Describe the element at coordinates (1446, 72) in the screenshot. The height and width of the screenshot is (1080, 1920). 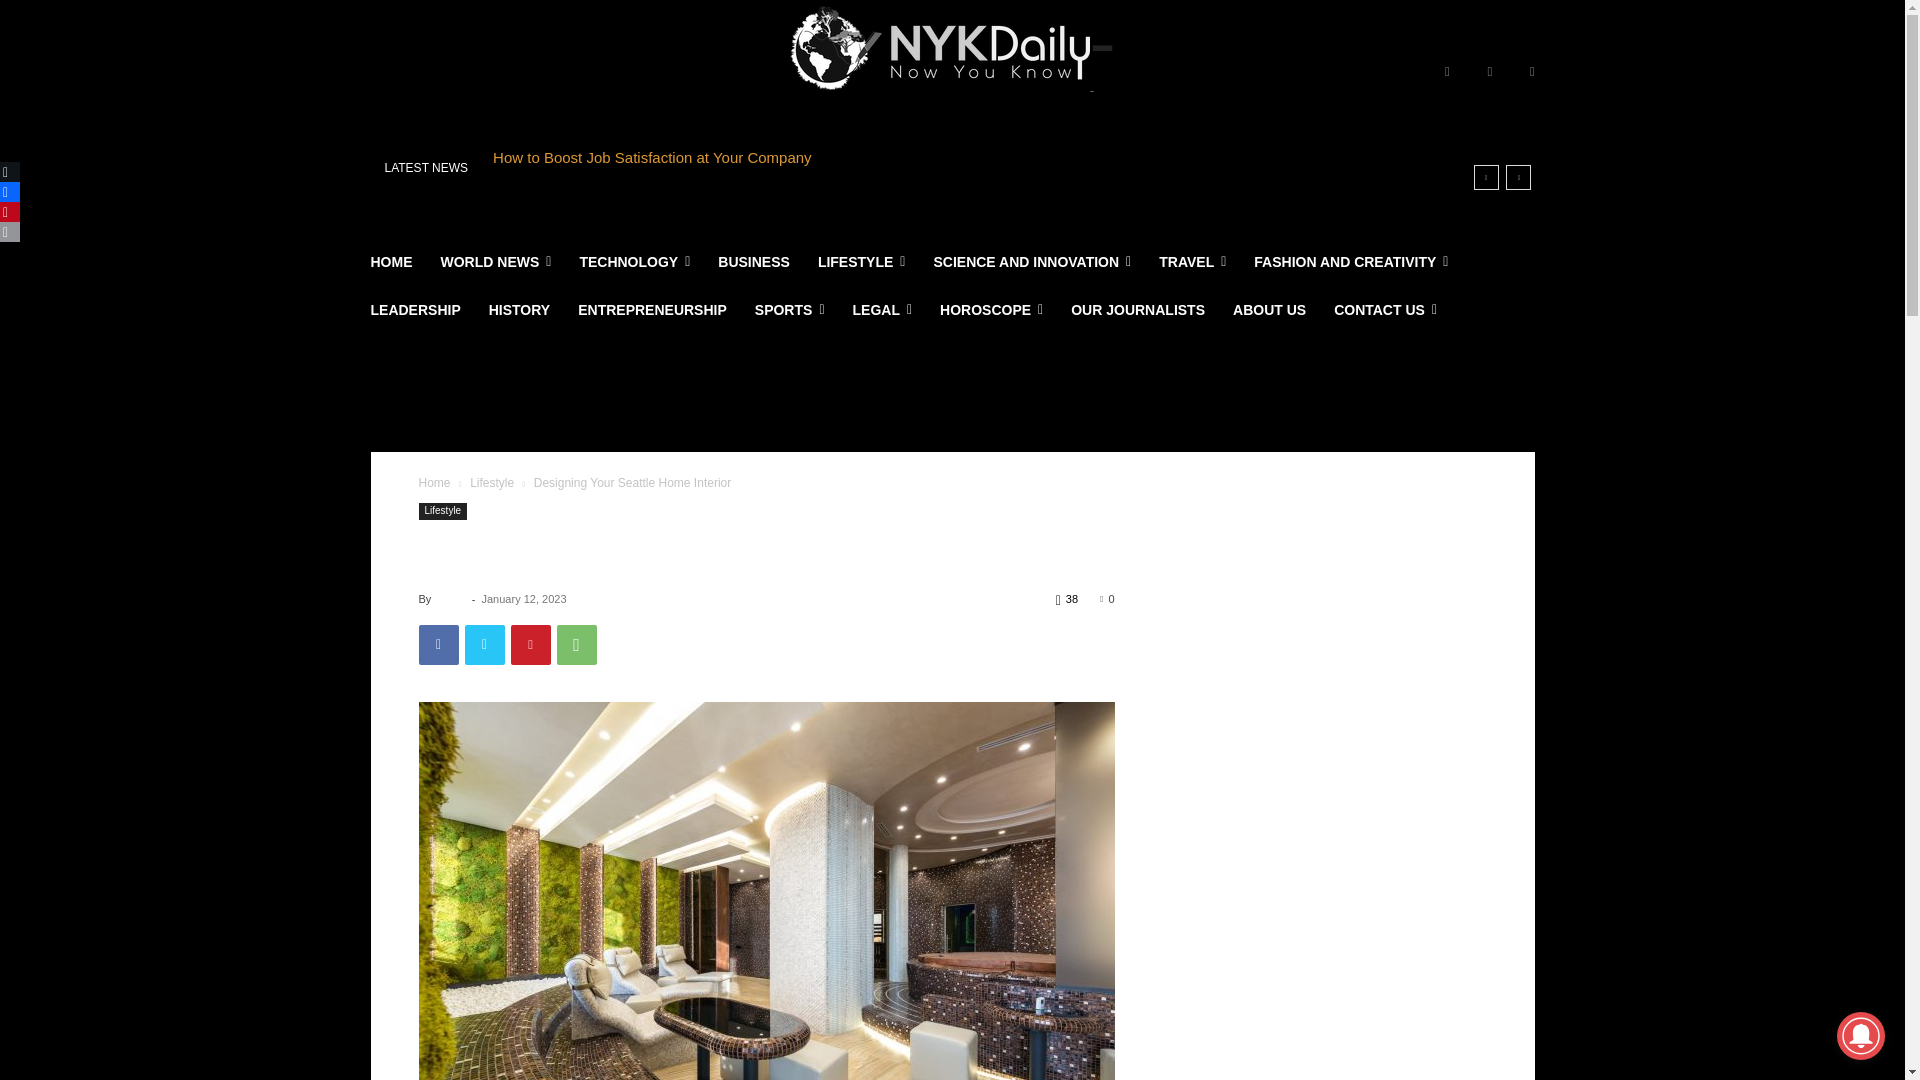
I see `Facebook` at that location.